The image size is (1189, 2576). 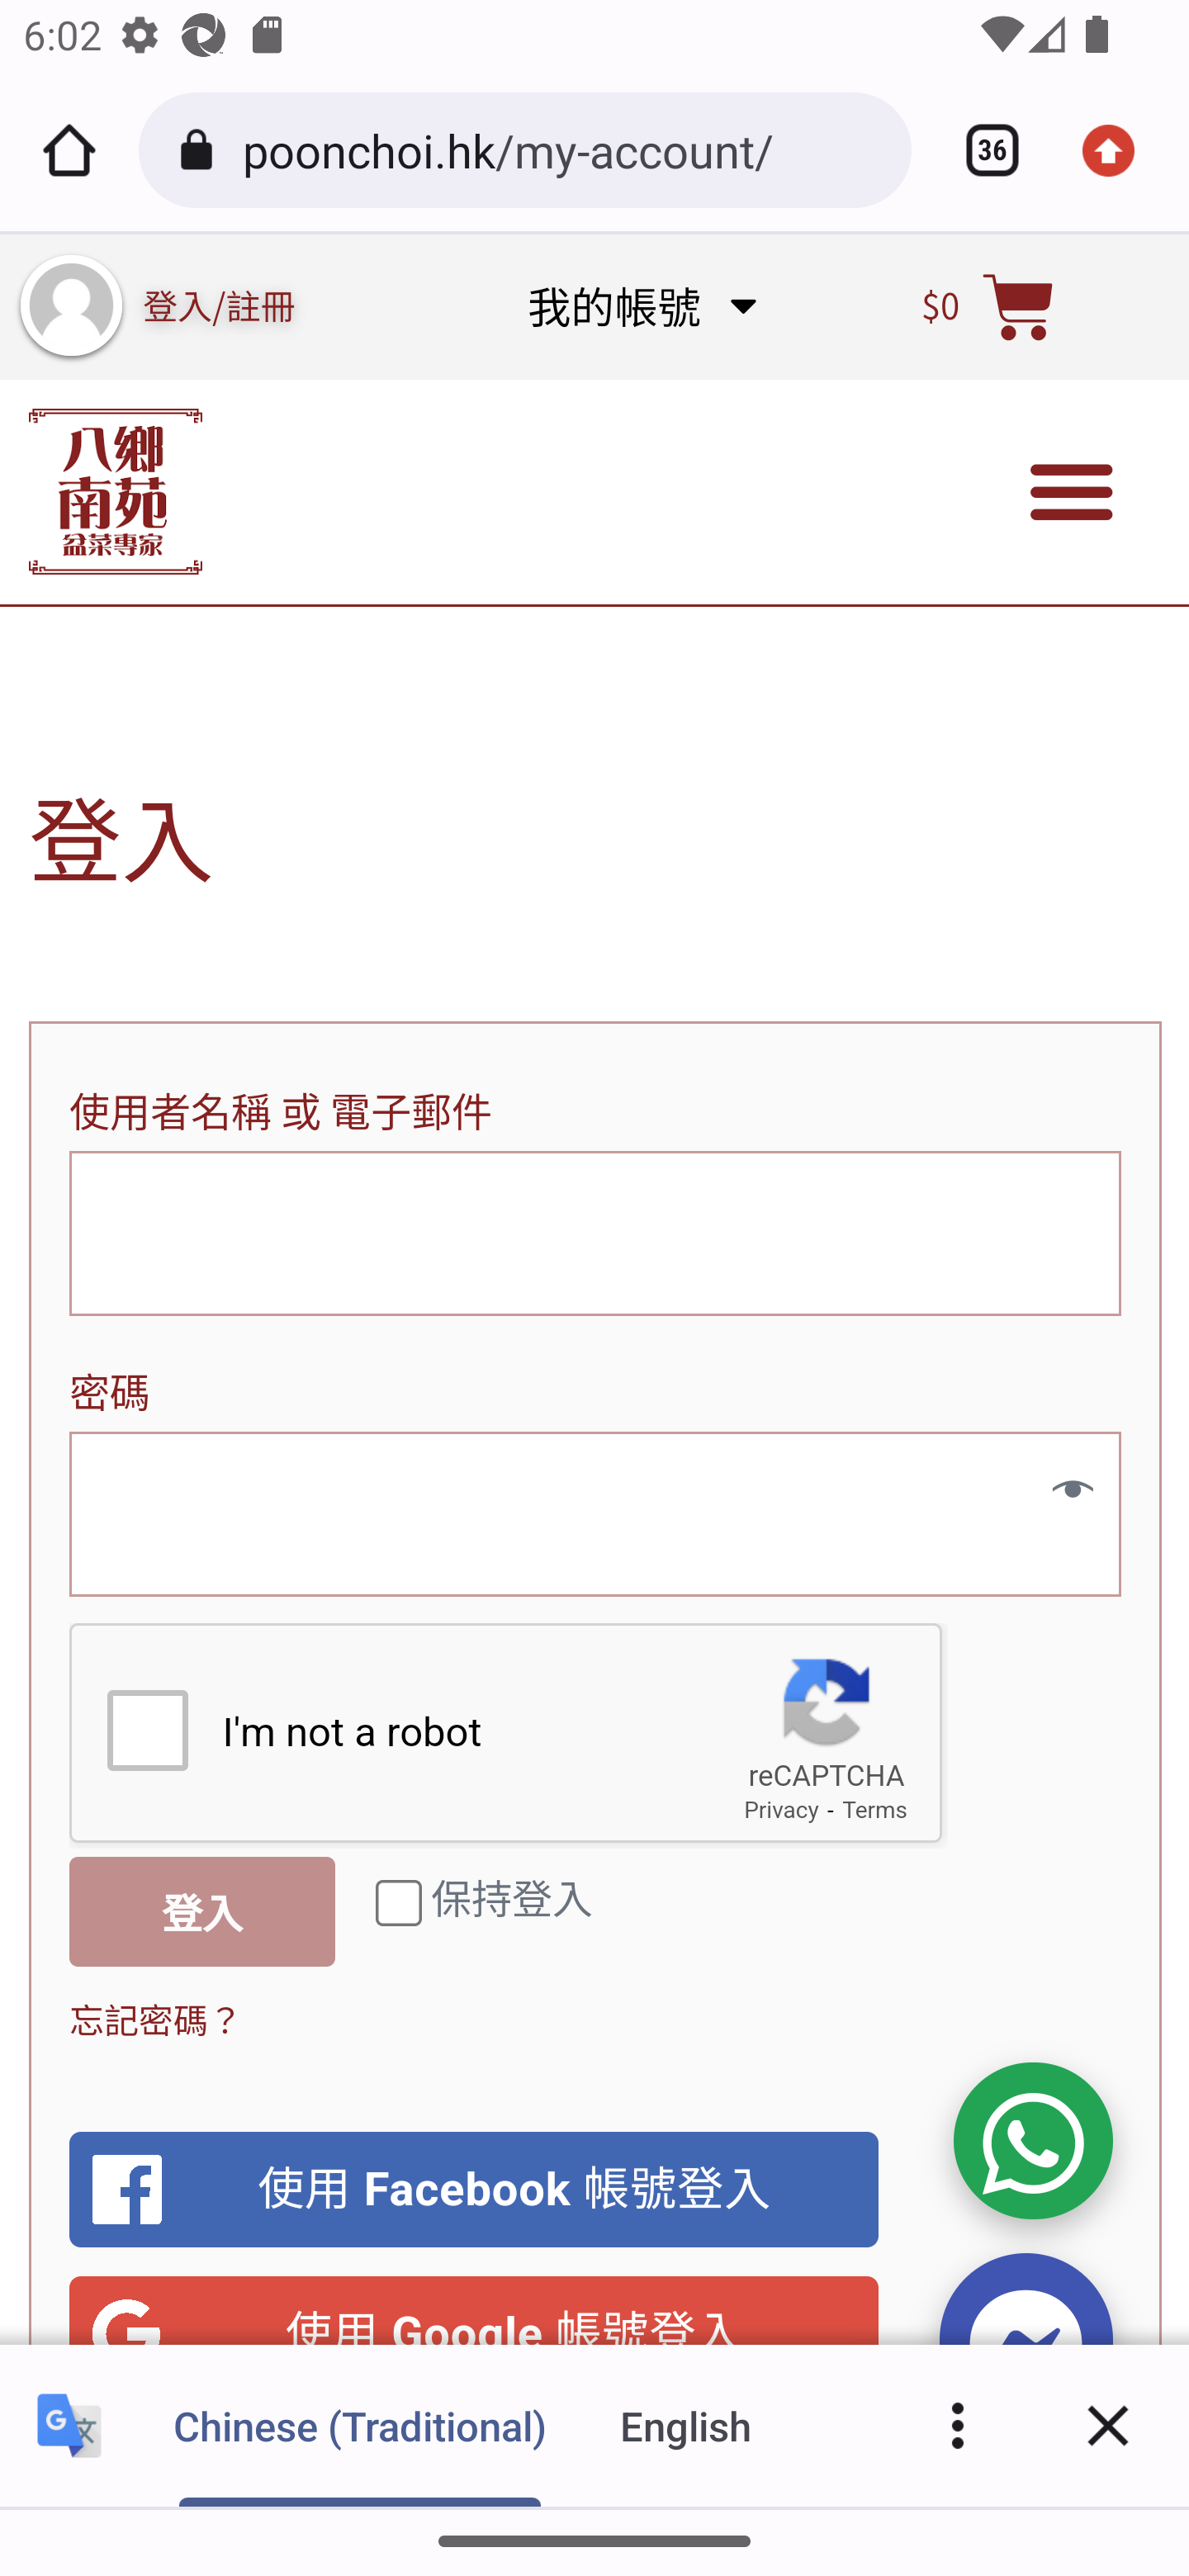 I want to click on More options, so click(x=958, y=2425).